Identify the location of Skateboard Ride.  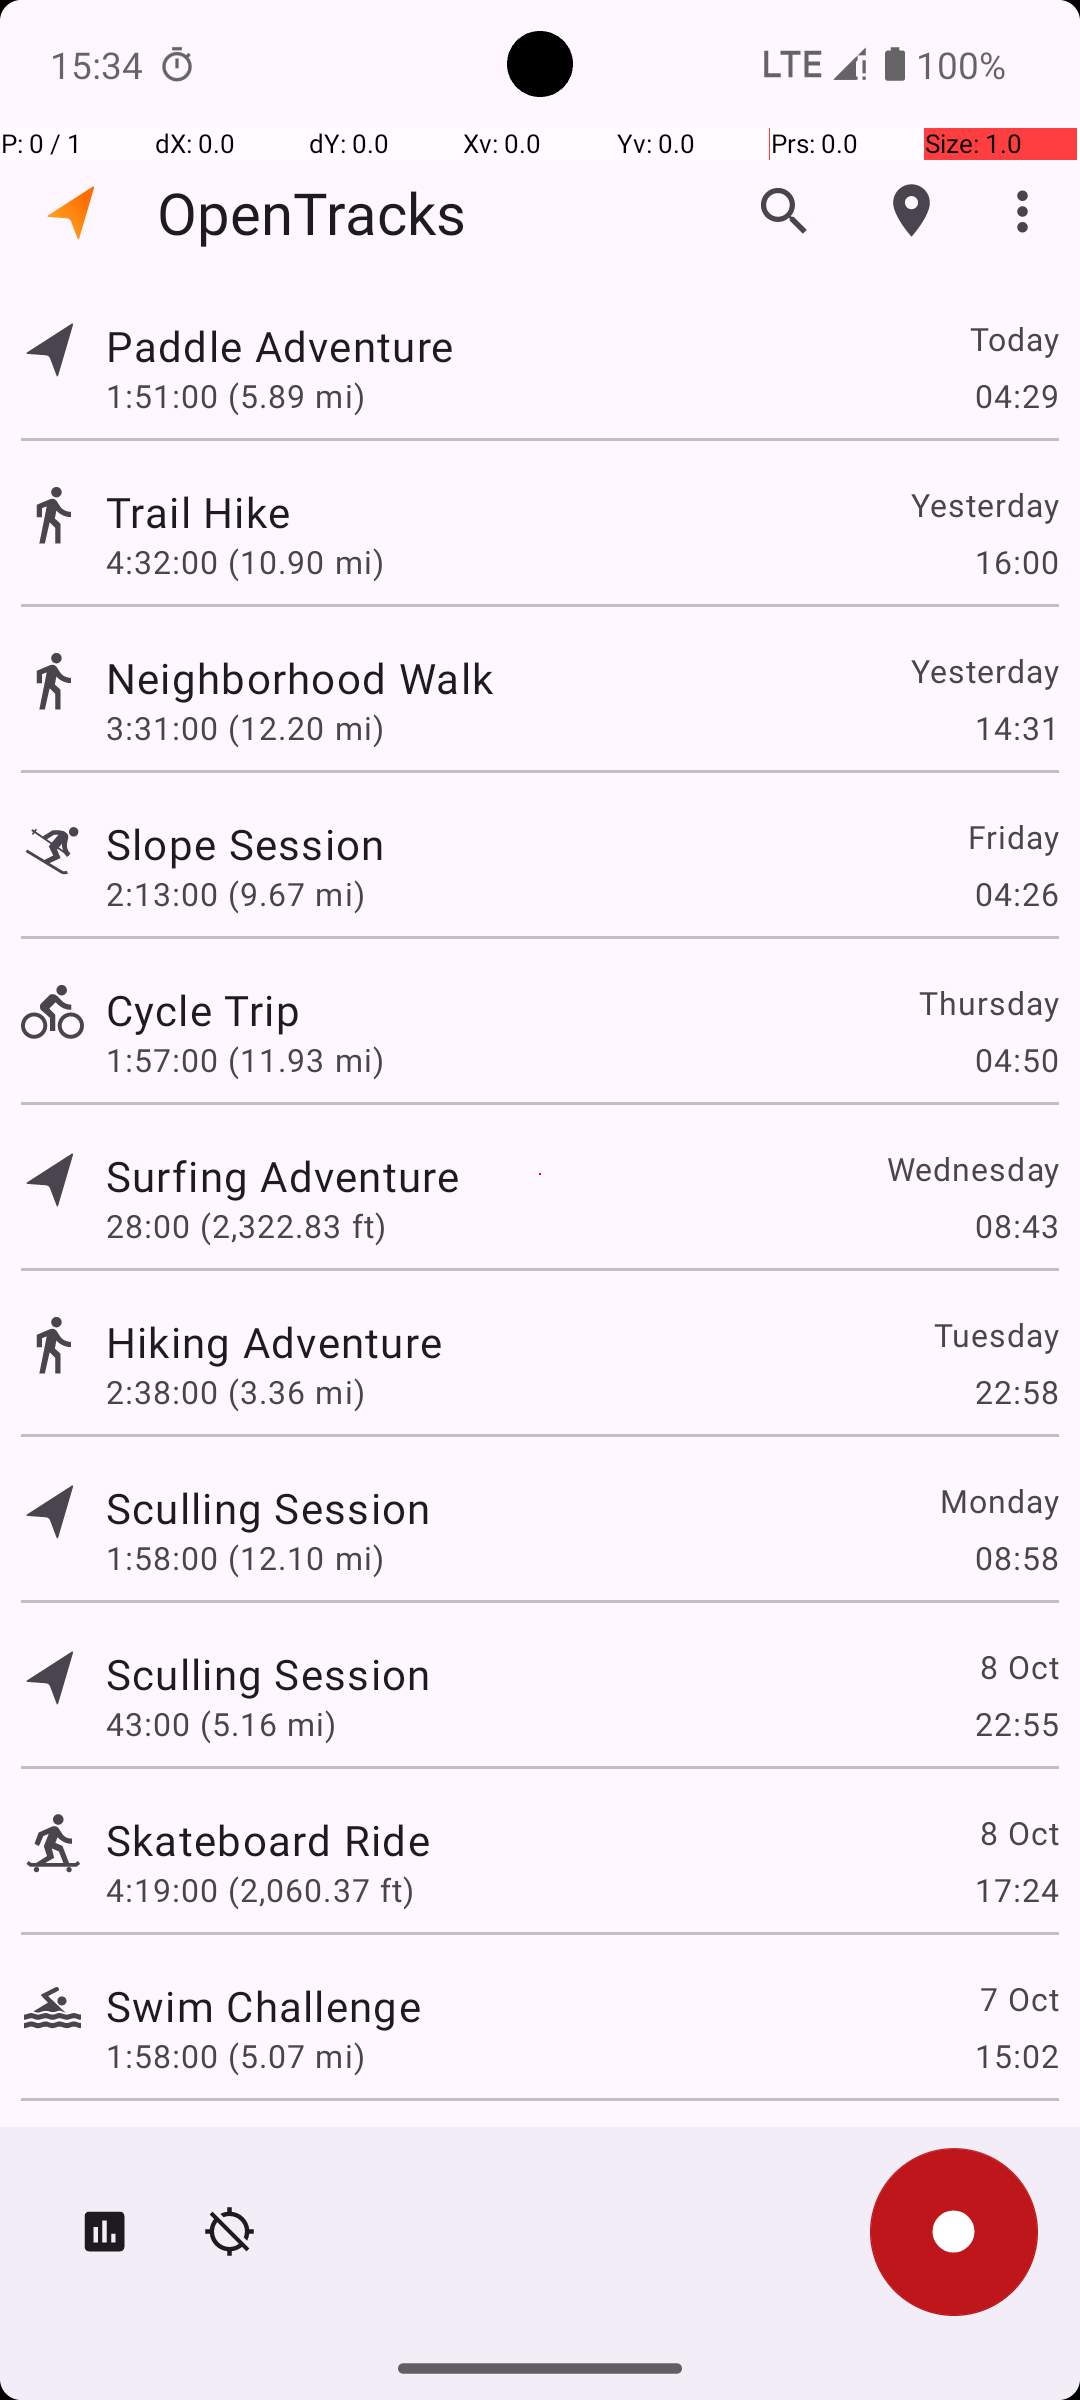
(268, 1840).